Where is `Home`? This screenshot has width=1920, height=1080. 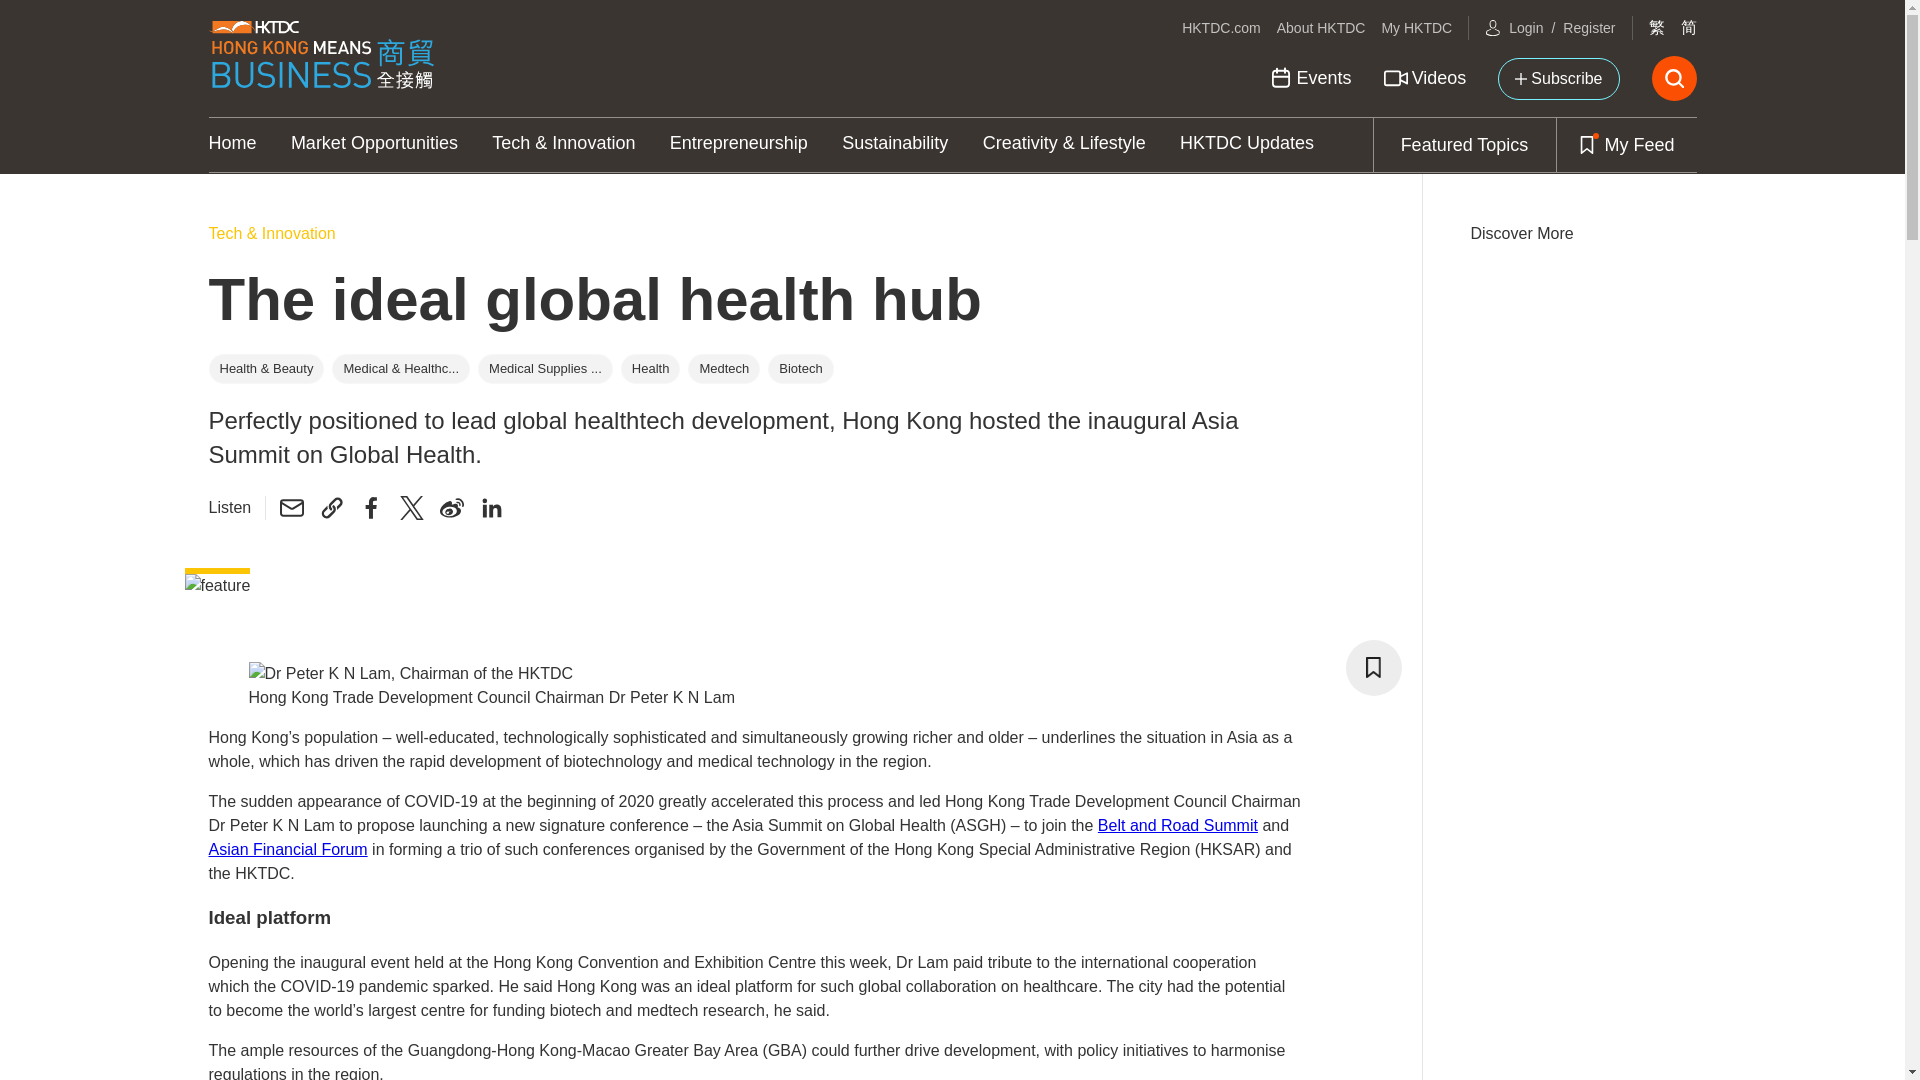 Home is located at coordinates (231, 144).